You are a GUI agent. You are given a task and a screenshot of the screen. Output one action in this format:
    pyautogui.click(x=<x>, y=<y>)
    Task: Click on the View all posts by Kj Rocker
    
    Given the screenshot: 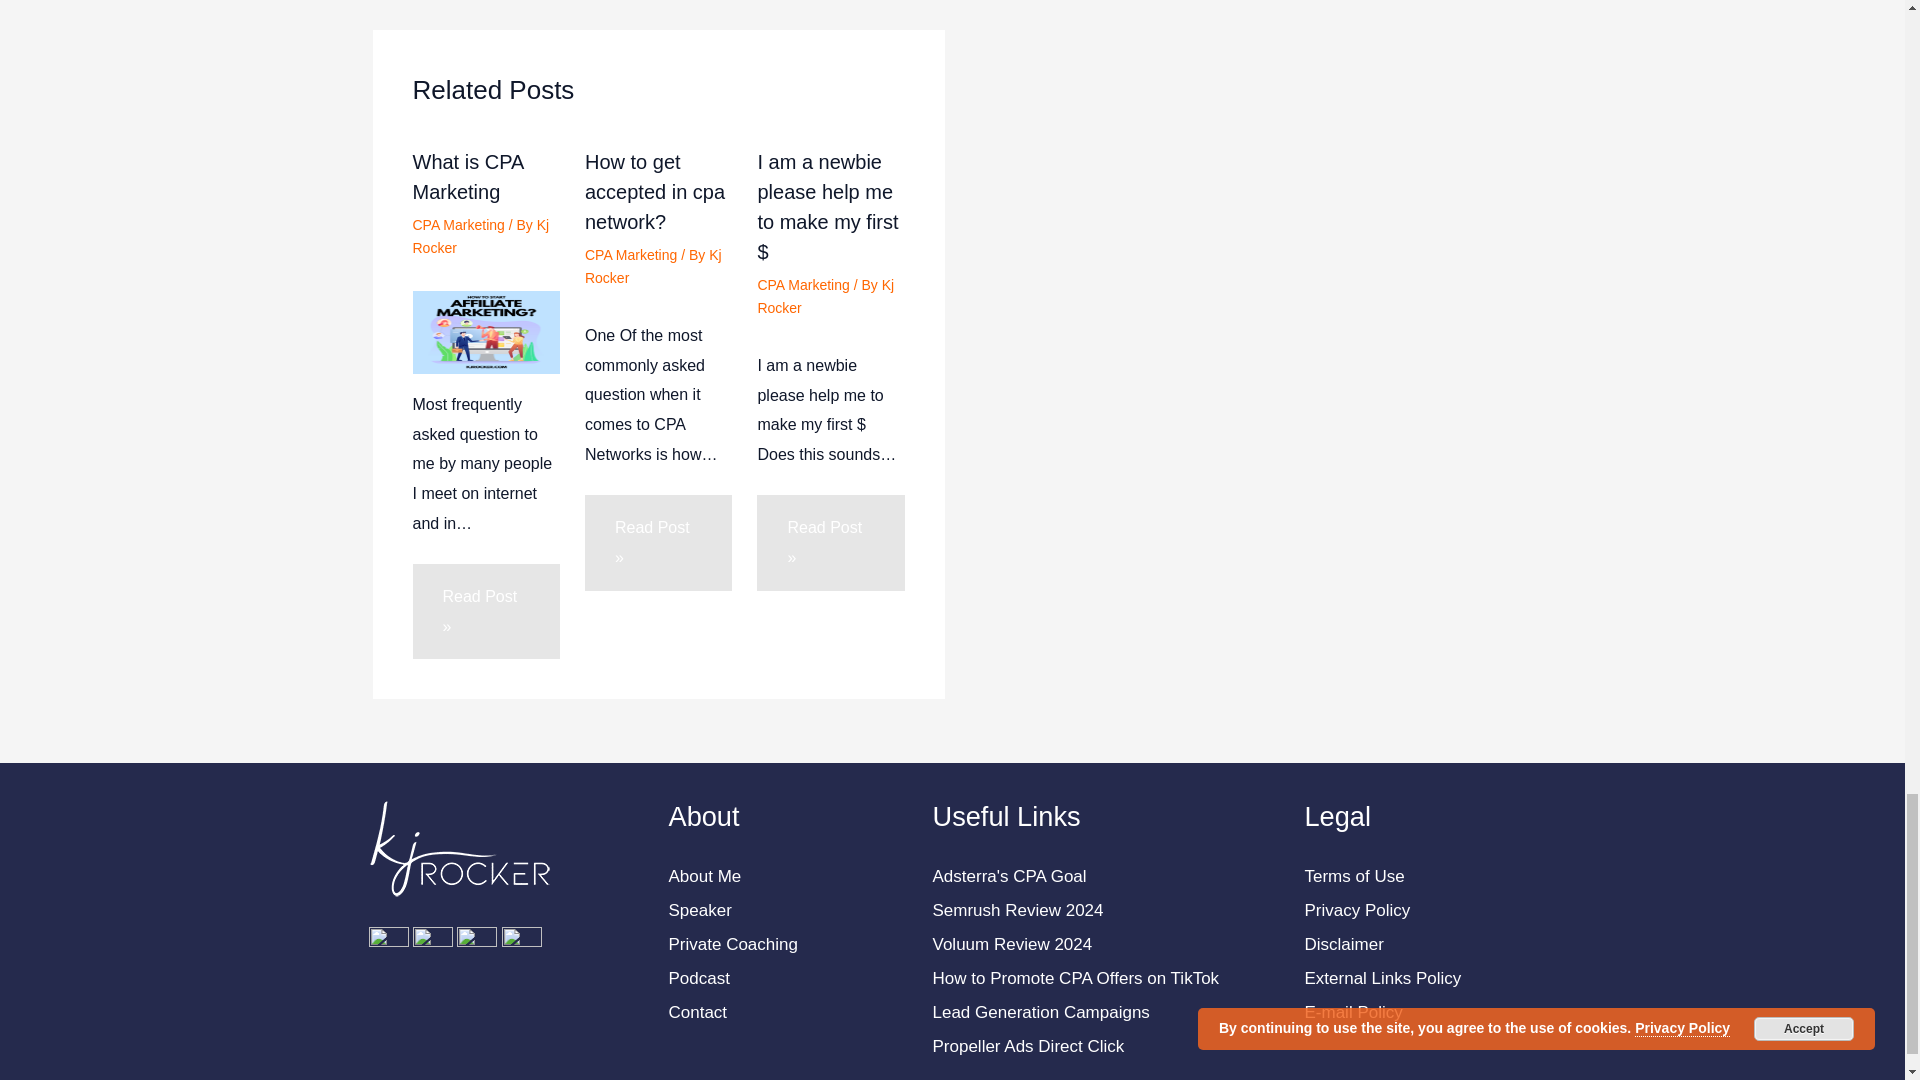 What is the action you would take?
    pyautogui.click(x=825, y=296)
    